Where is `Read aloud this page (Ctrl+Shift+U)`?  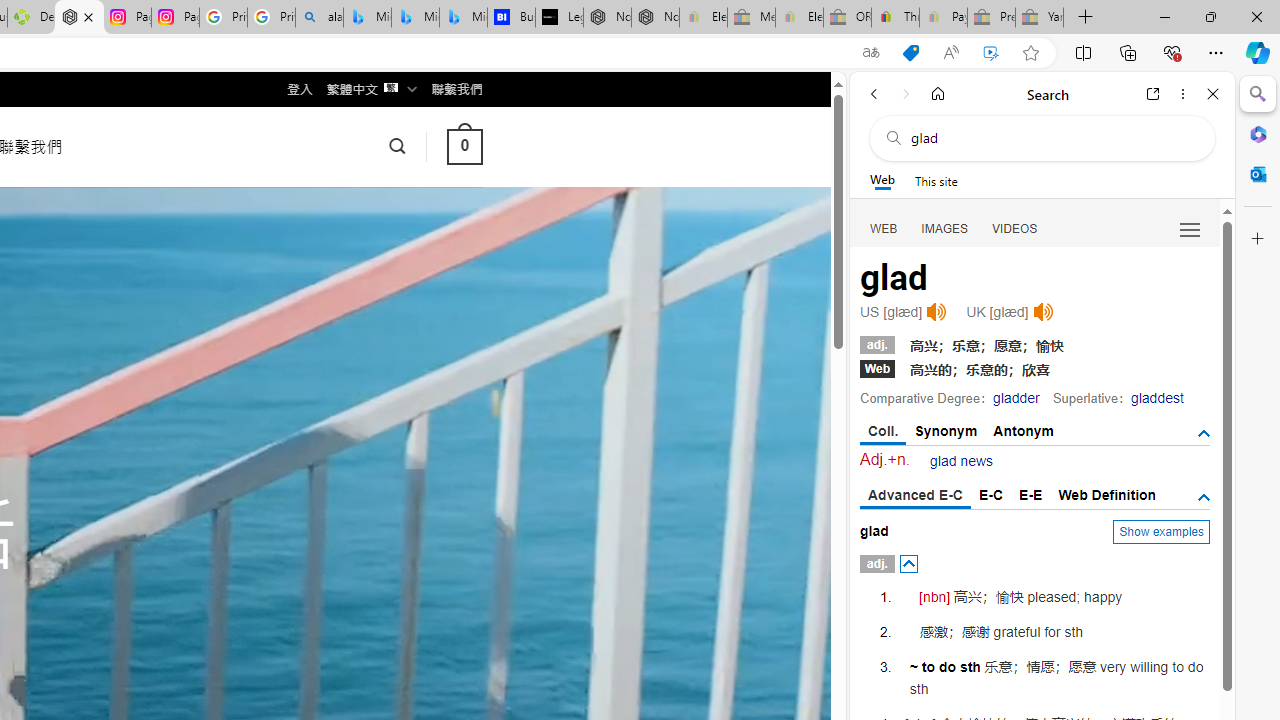
Read aloud this page (Ctrl+Shift+U) is located at coordinates (950, 53).